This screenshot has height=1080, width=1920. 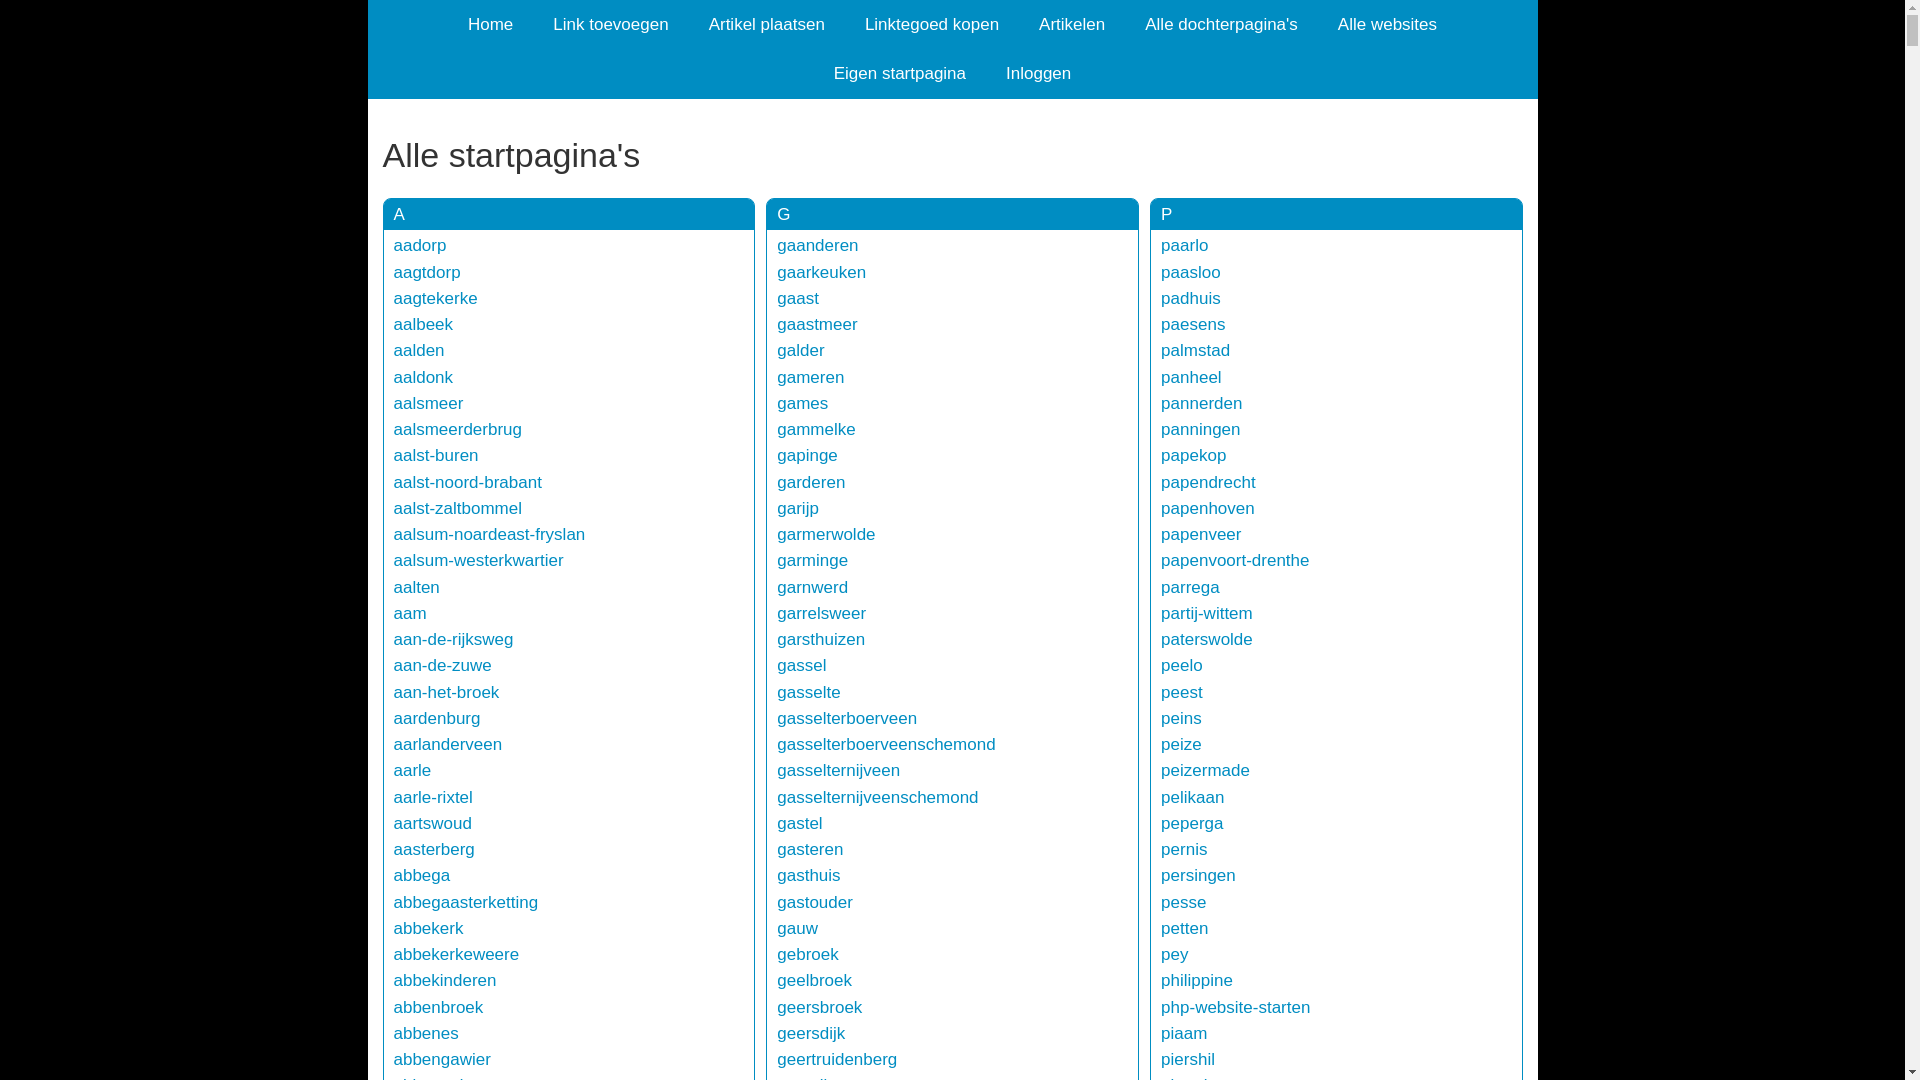 I want to click on aarle-rixtel, so click(x=434, y=798).